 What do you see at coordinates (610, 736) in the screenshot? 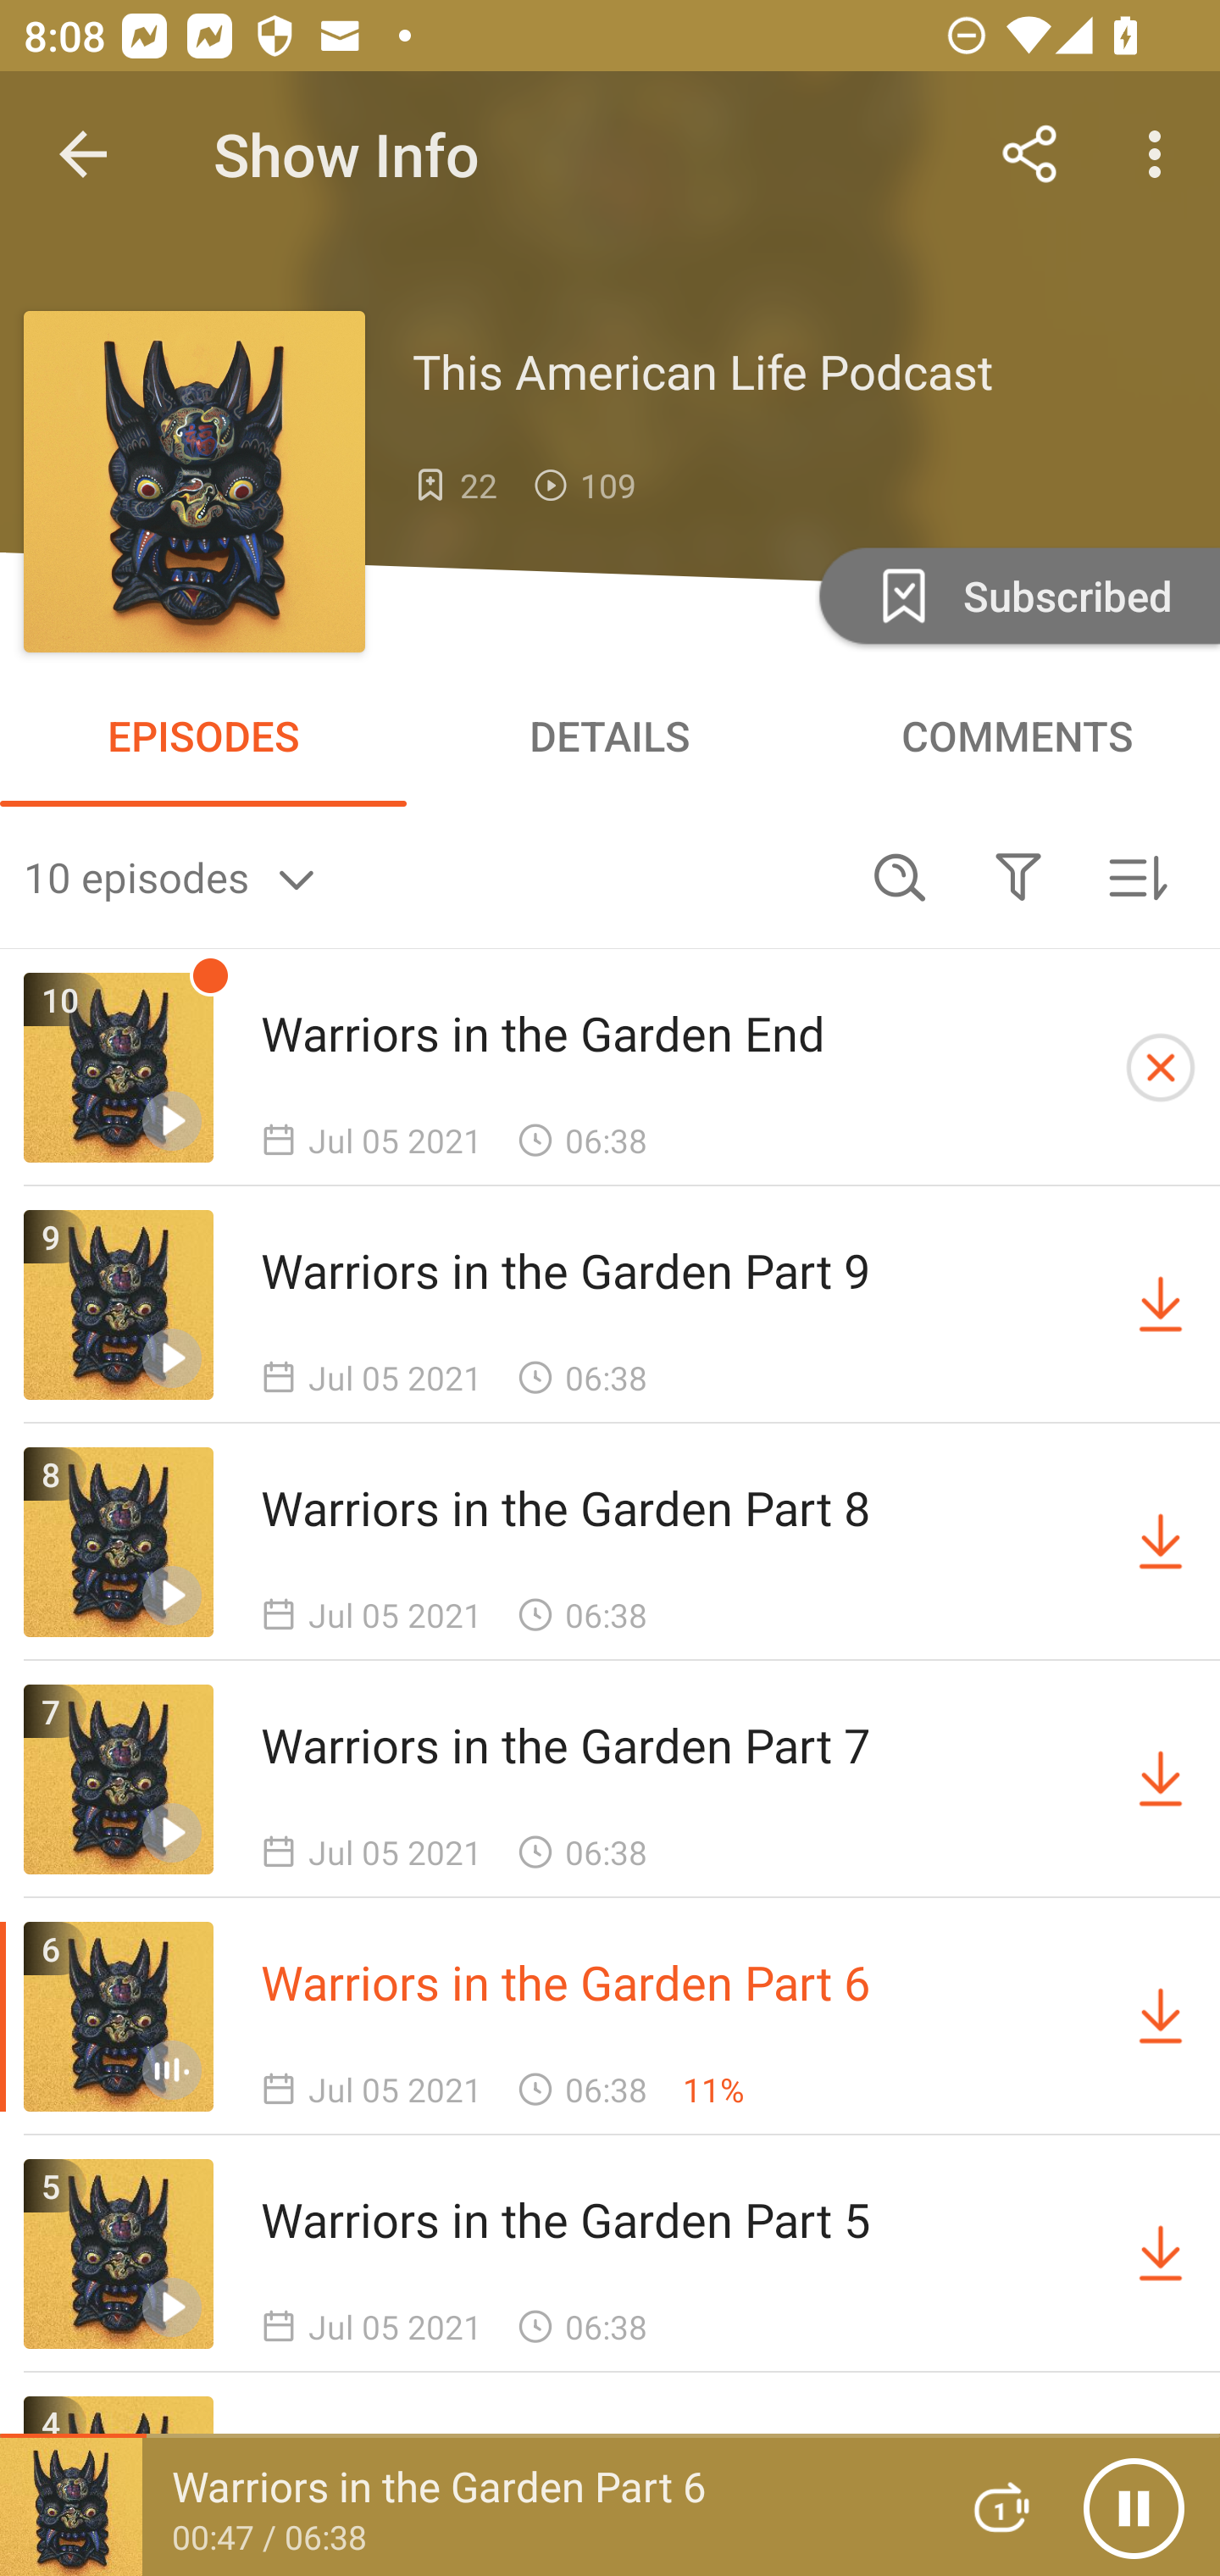
I see `DETAILS` at bounding box center [610, 736].